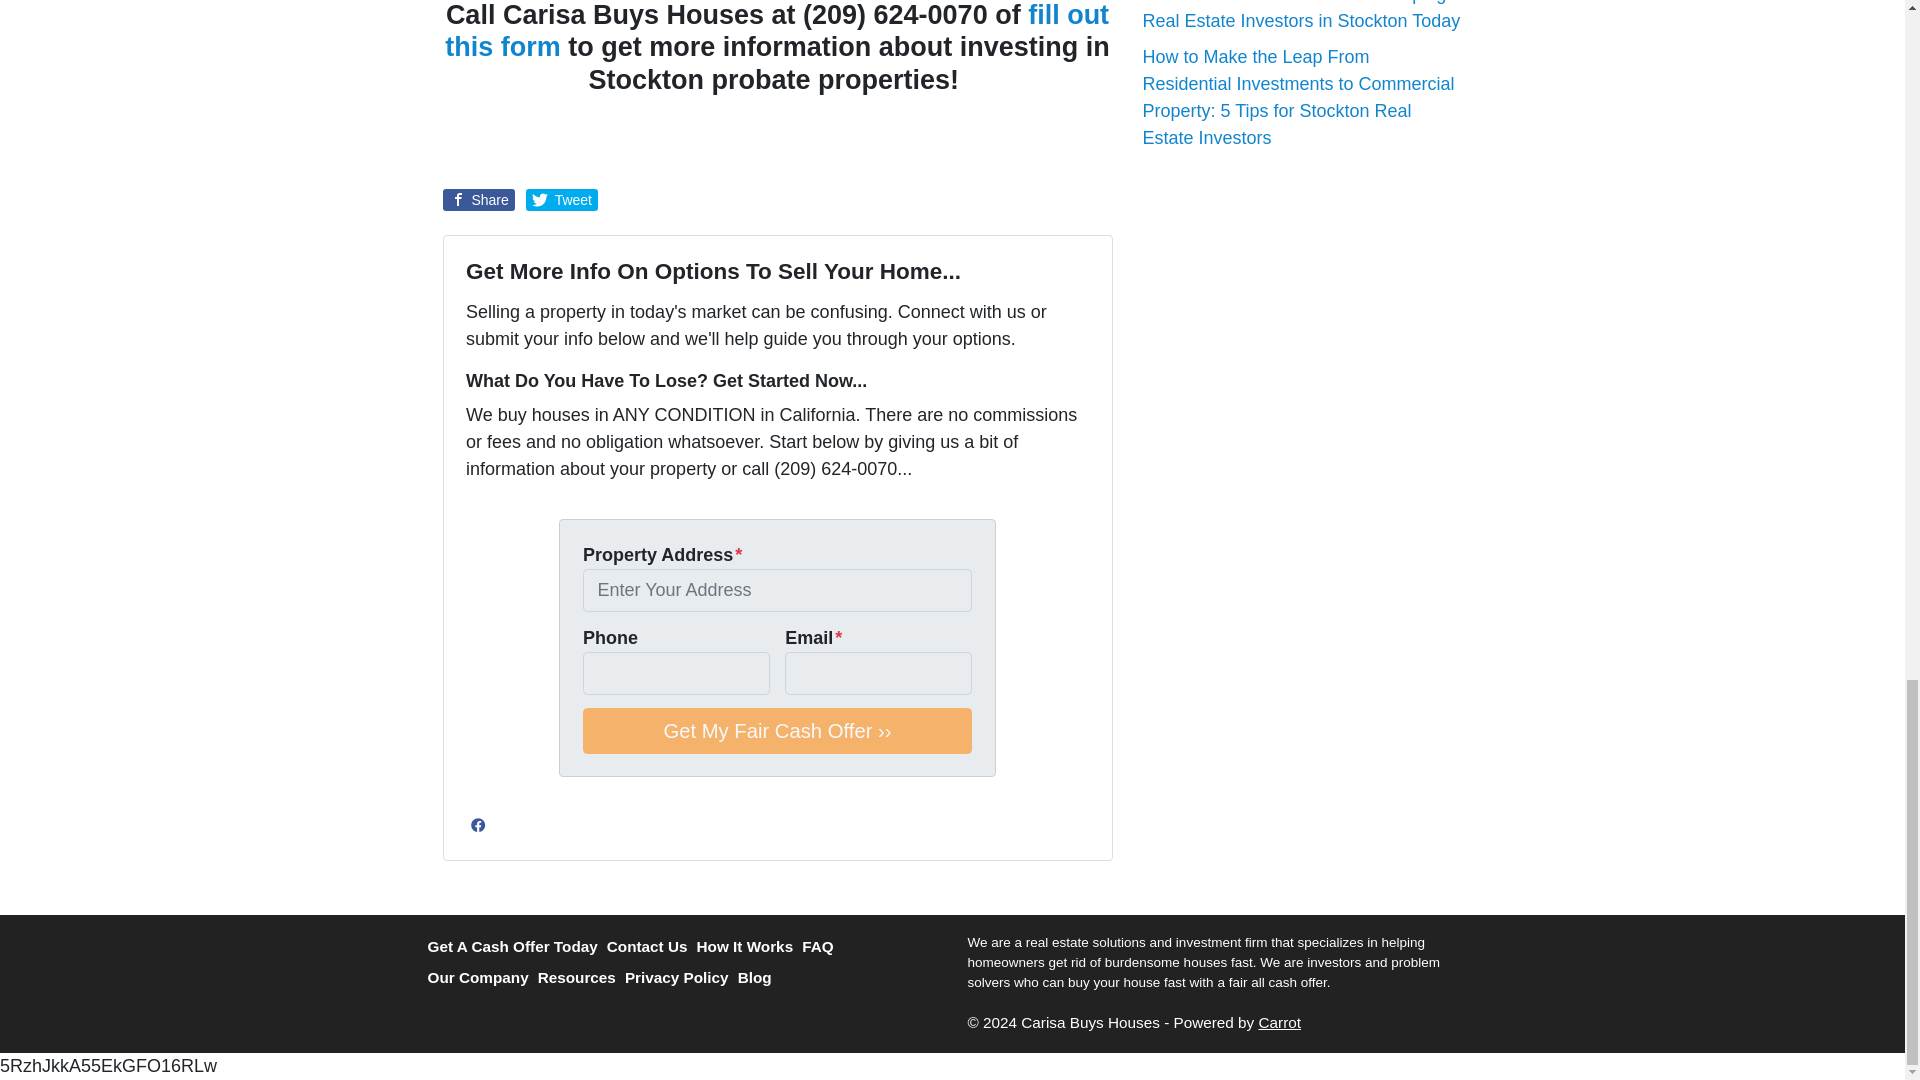  Describe the element at coordinates (562, 200) in the screenshot. I see `Share on Twitter` at that location.